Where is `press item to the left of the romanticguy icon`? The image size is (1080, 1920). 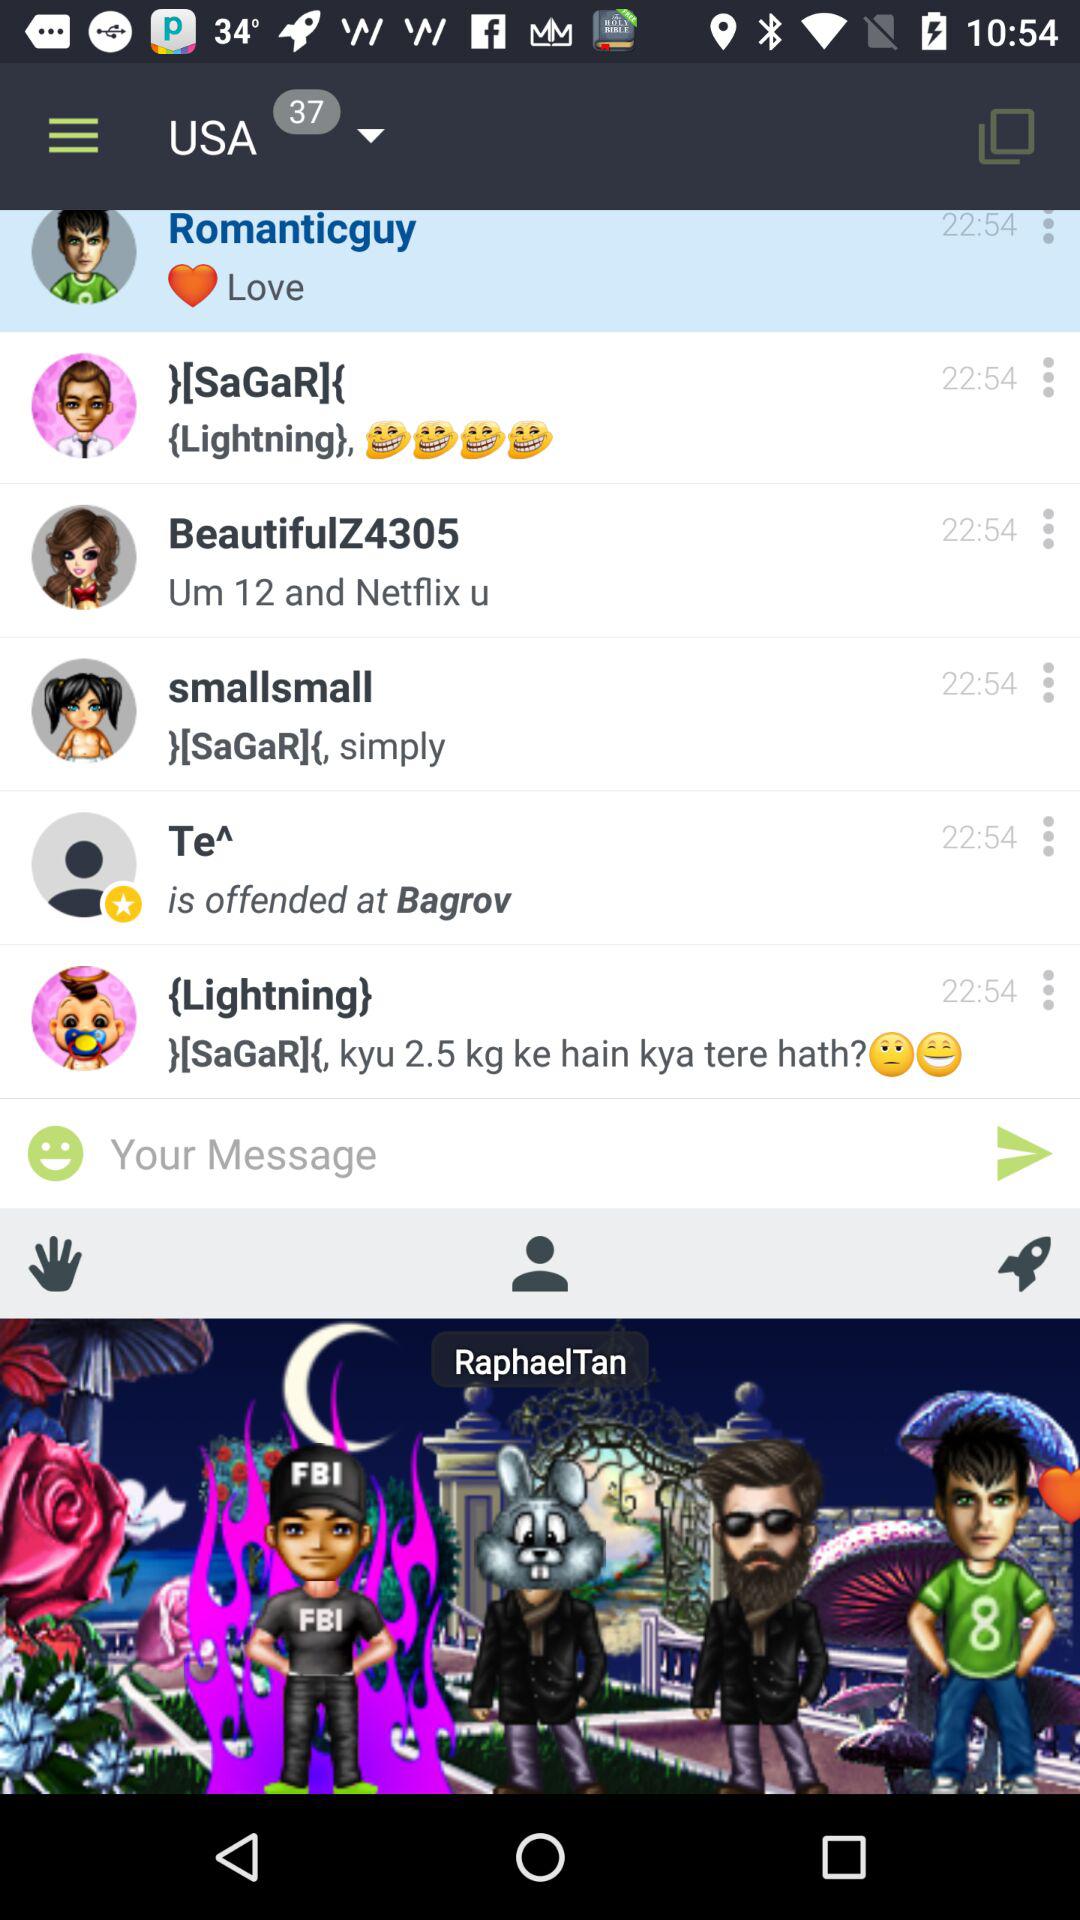 press item to the left of the romanticguy icon is located at coordinates (73, 136).